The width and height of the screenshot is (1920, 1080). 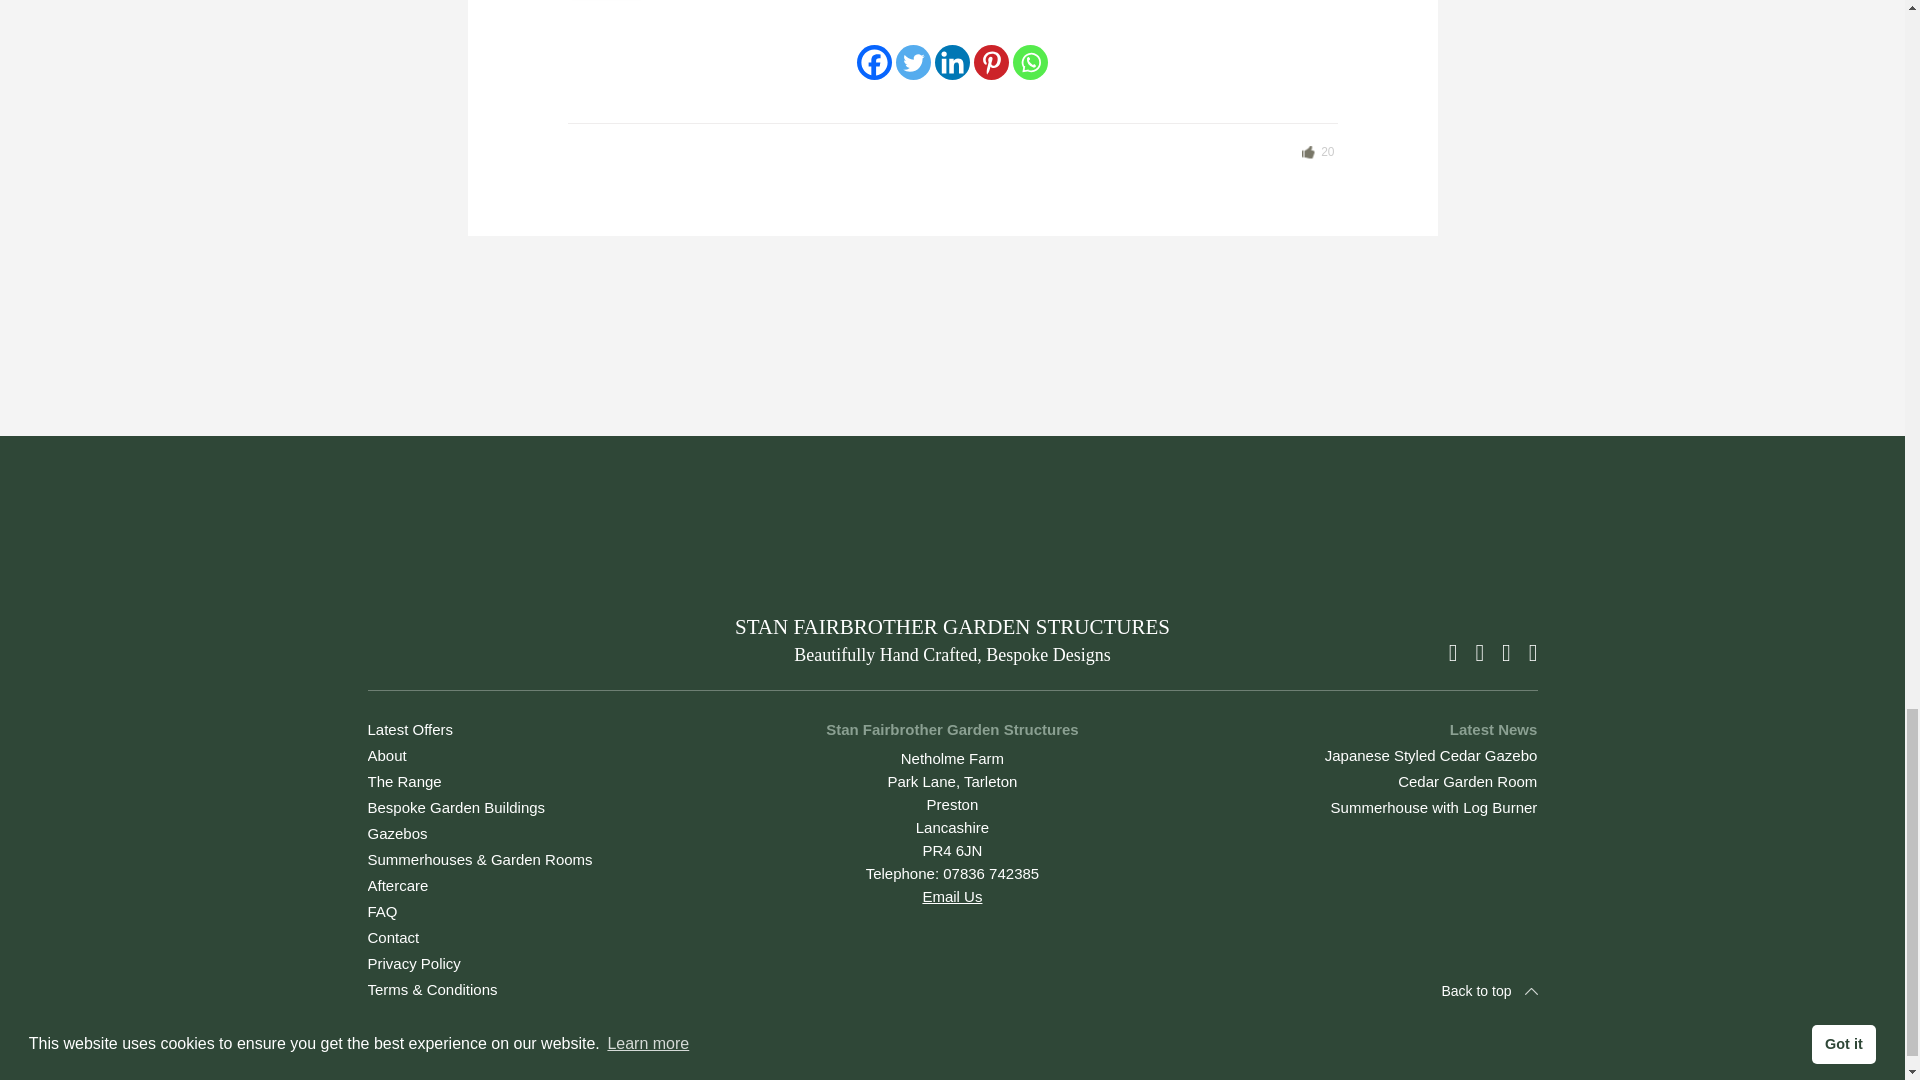 I want to click on Twitter, so click(x=914, y=62).